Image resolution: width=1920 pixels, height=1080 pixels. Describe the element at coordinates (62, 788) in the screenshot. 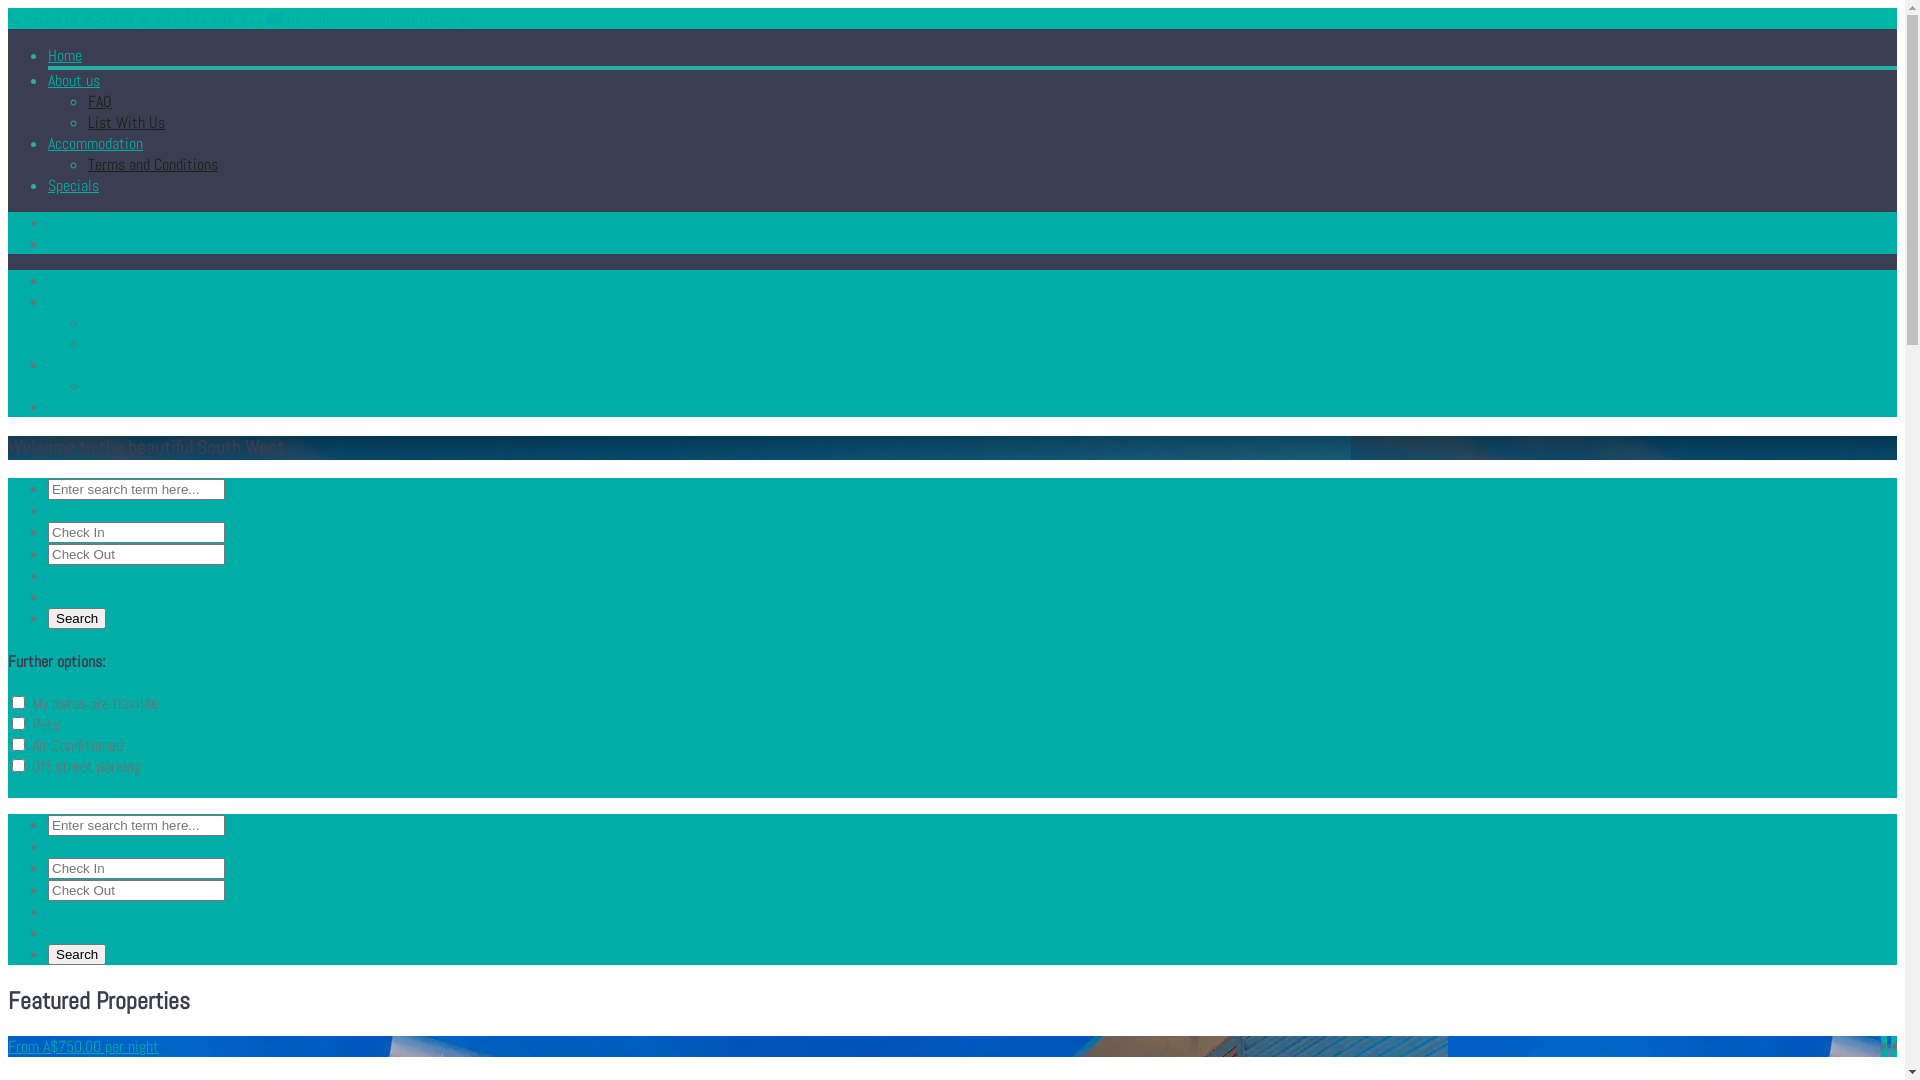

I see `Search properties` at that location.